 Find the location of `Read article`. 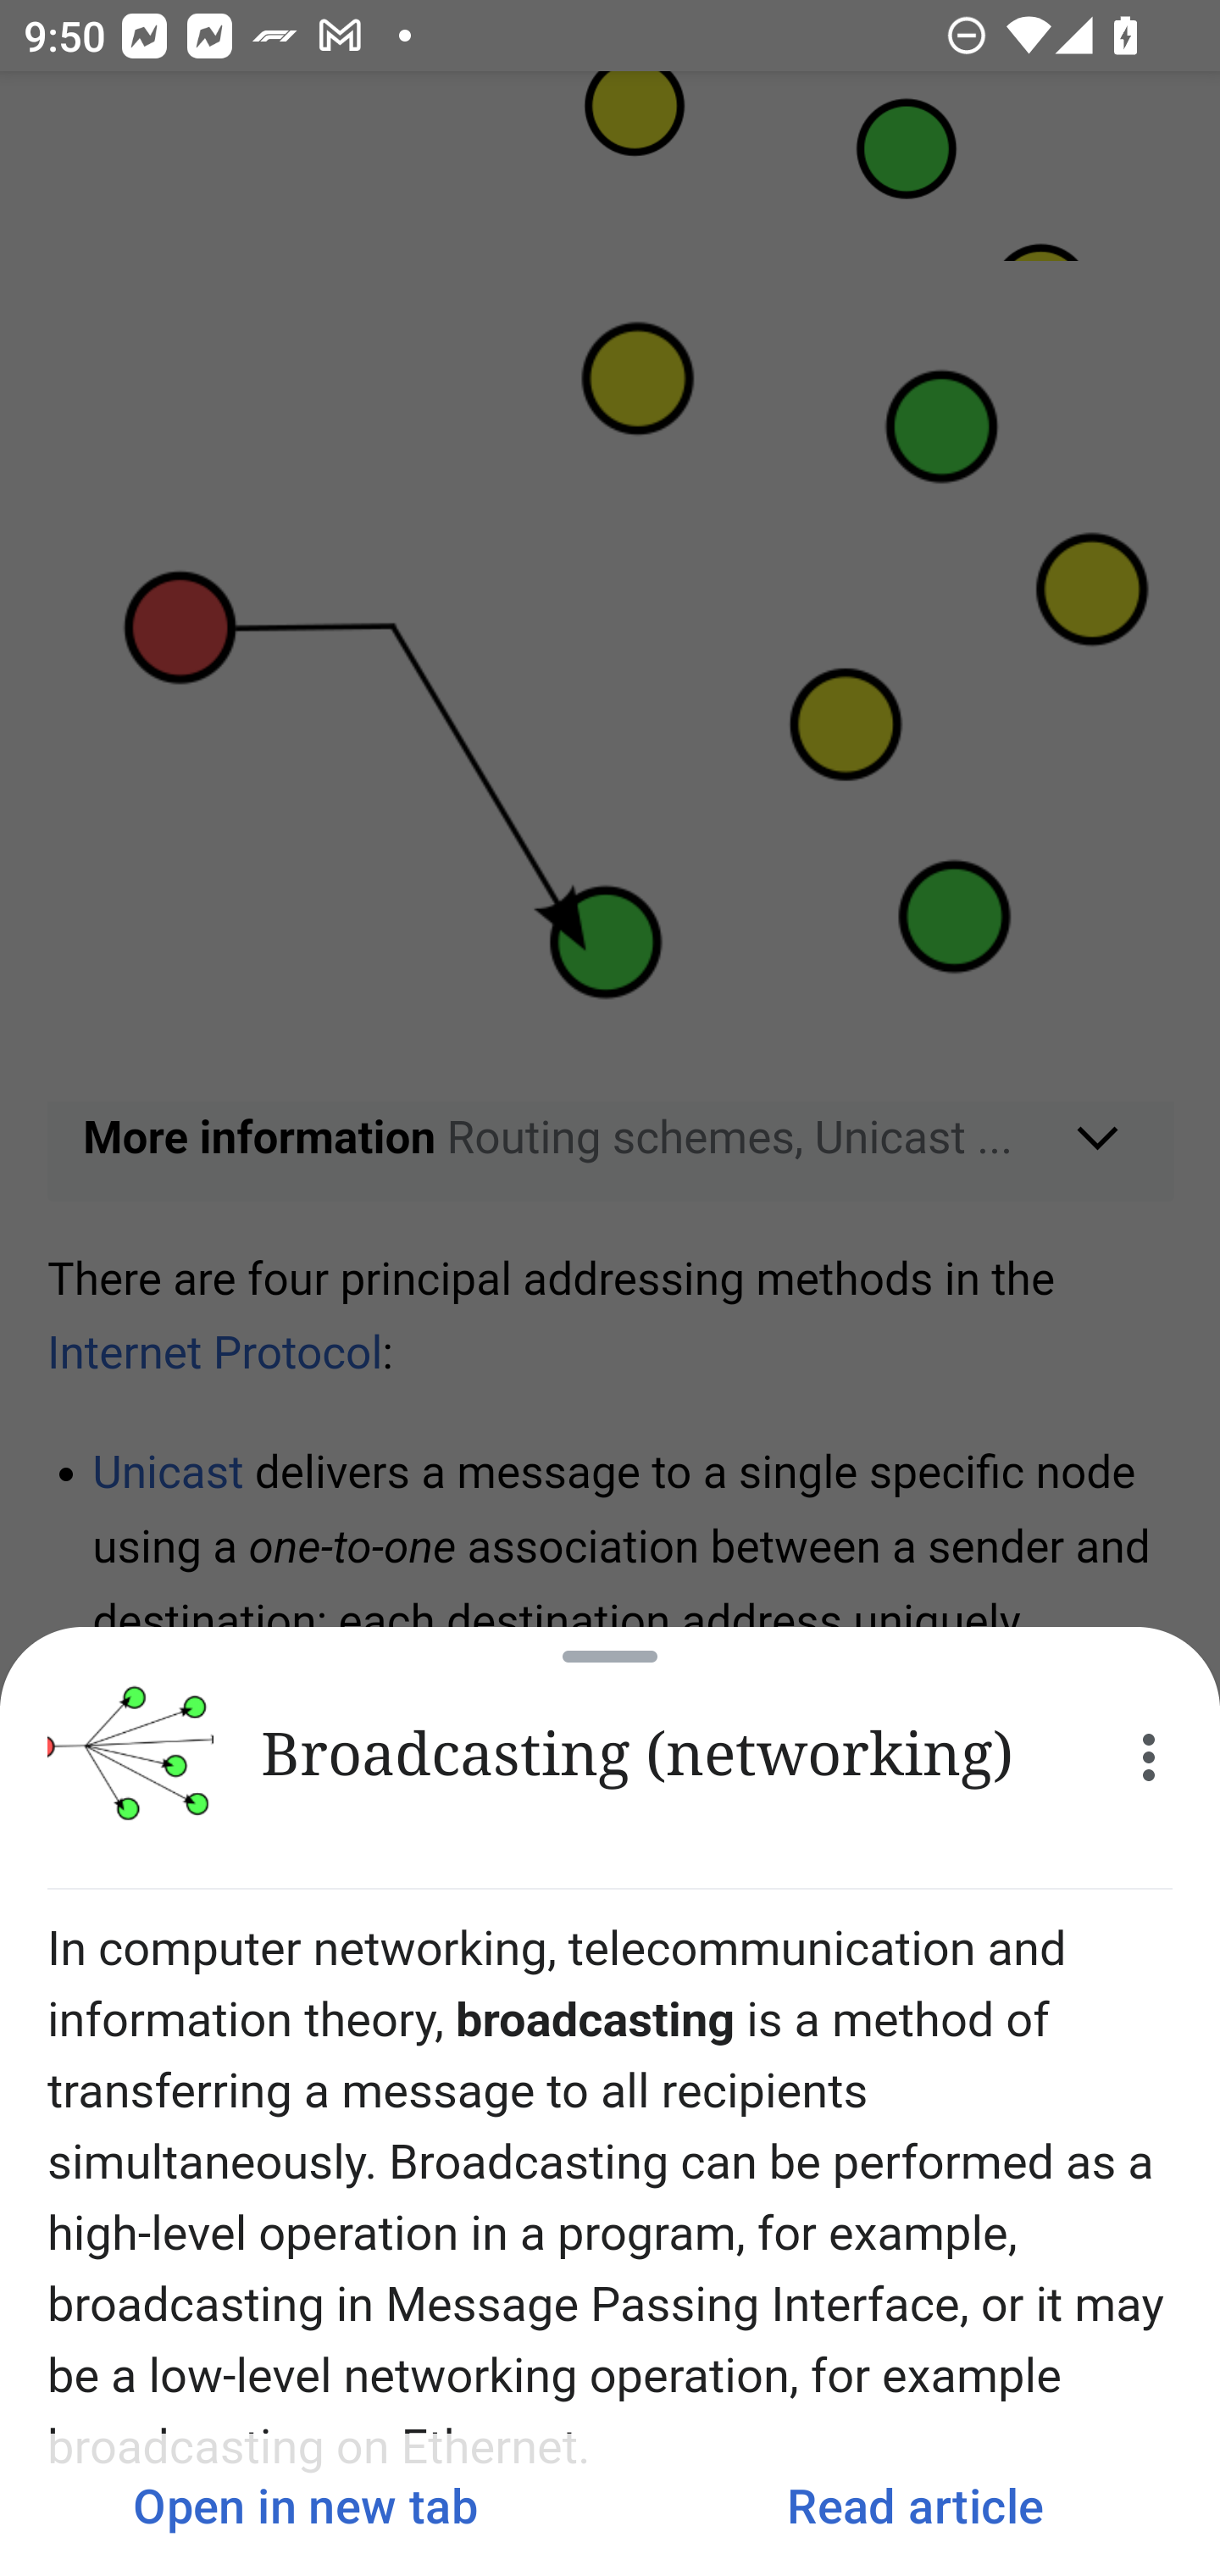

Read article is located at coordinates (915, 2505).